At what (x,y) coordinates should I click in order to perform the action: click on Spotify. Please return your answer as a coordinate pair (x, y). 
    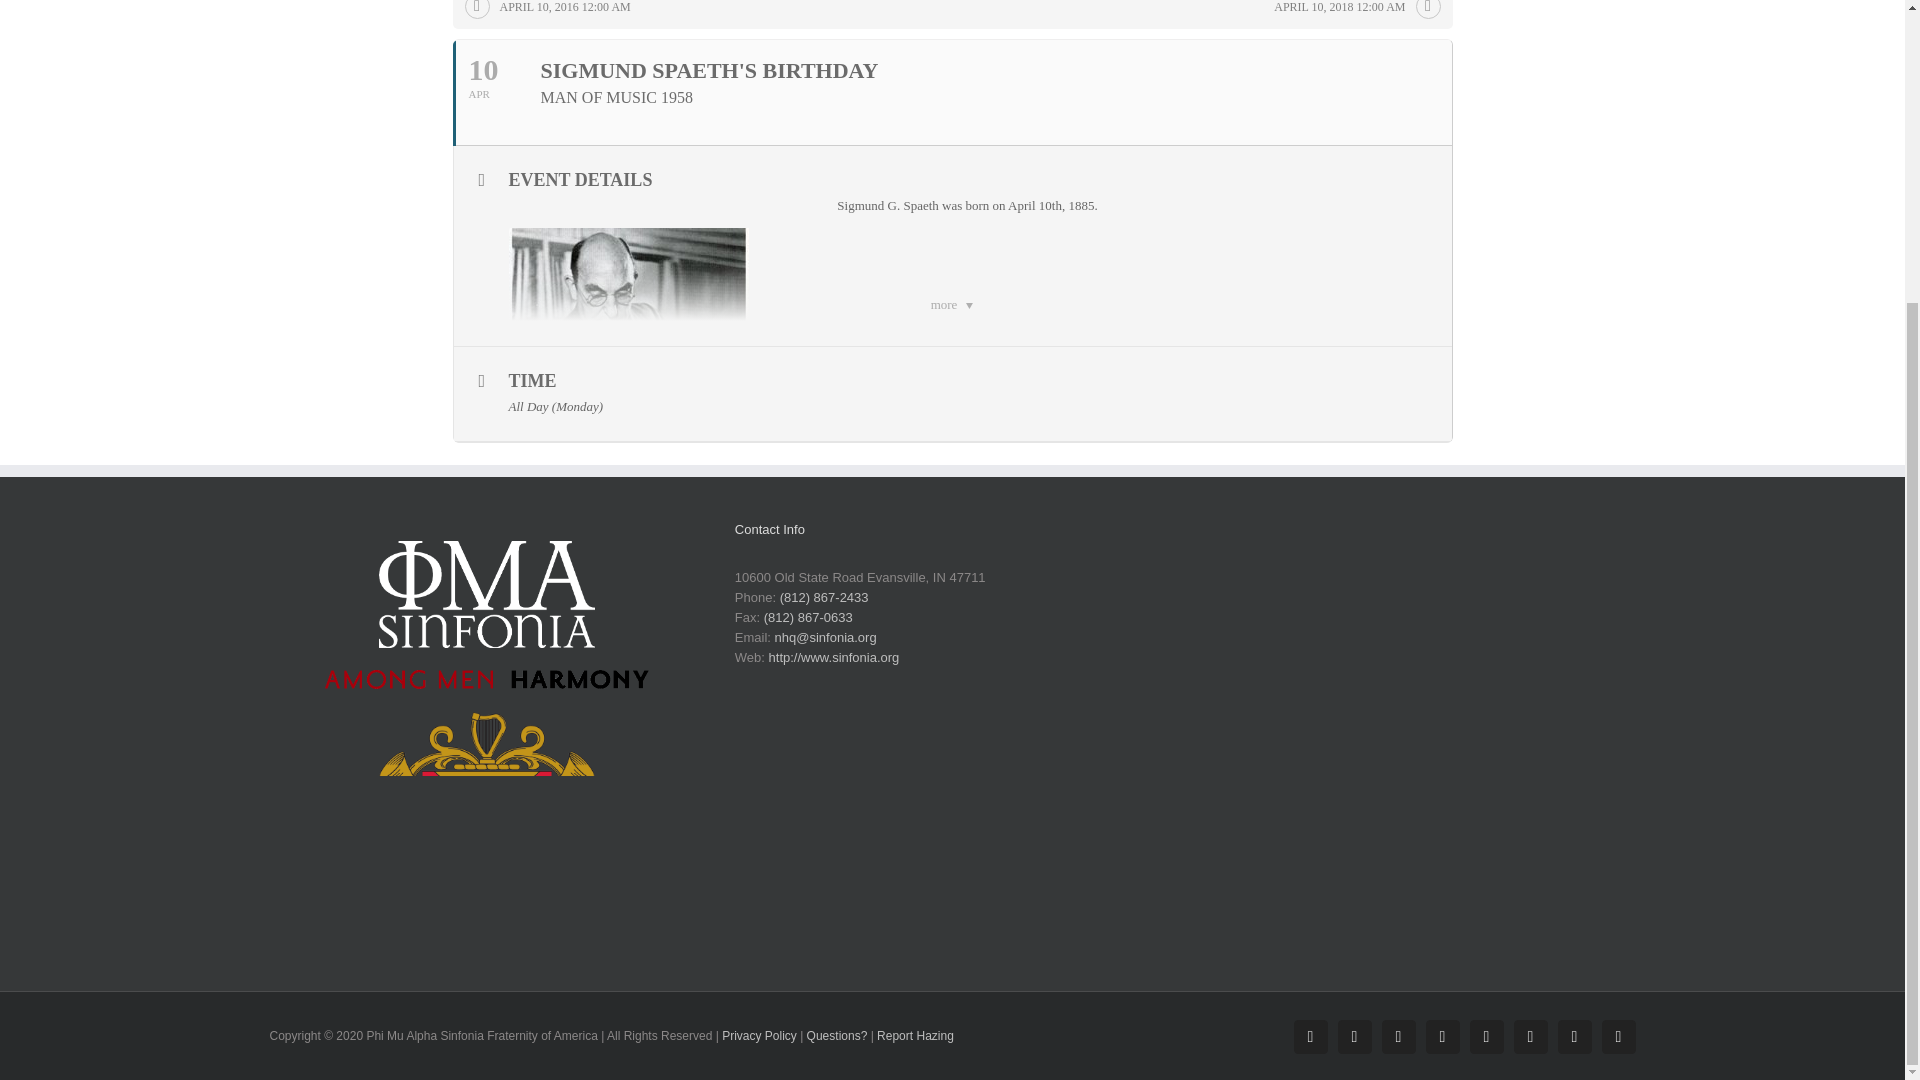
    Looking at the image, I should click on (1530, 1036).